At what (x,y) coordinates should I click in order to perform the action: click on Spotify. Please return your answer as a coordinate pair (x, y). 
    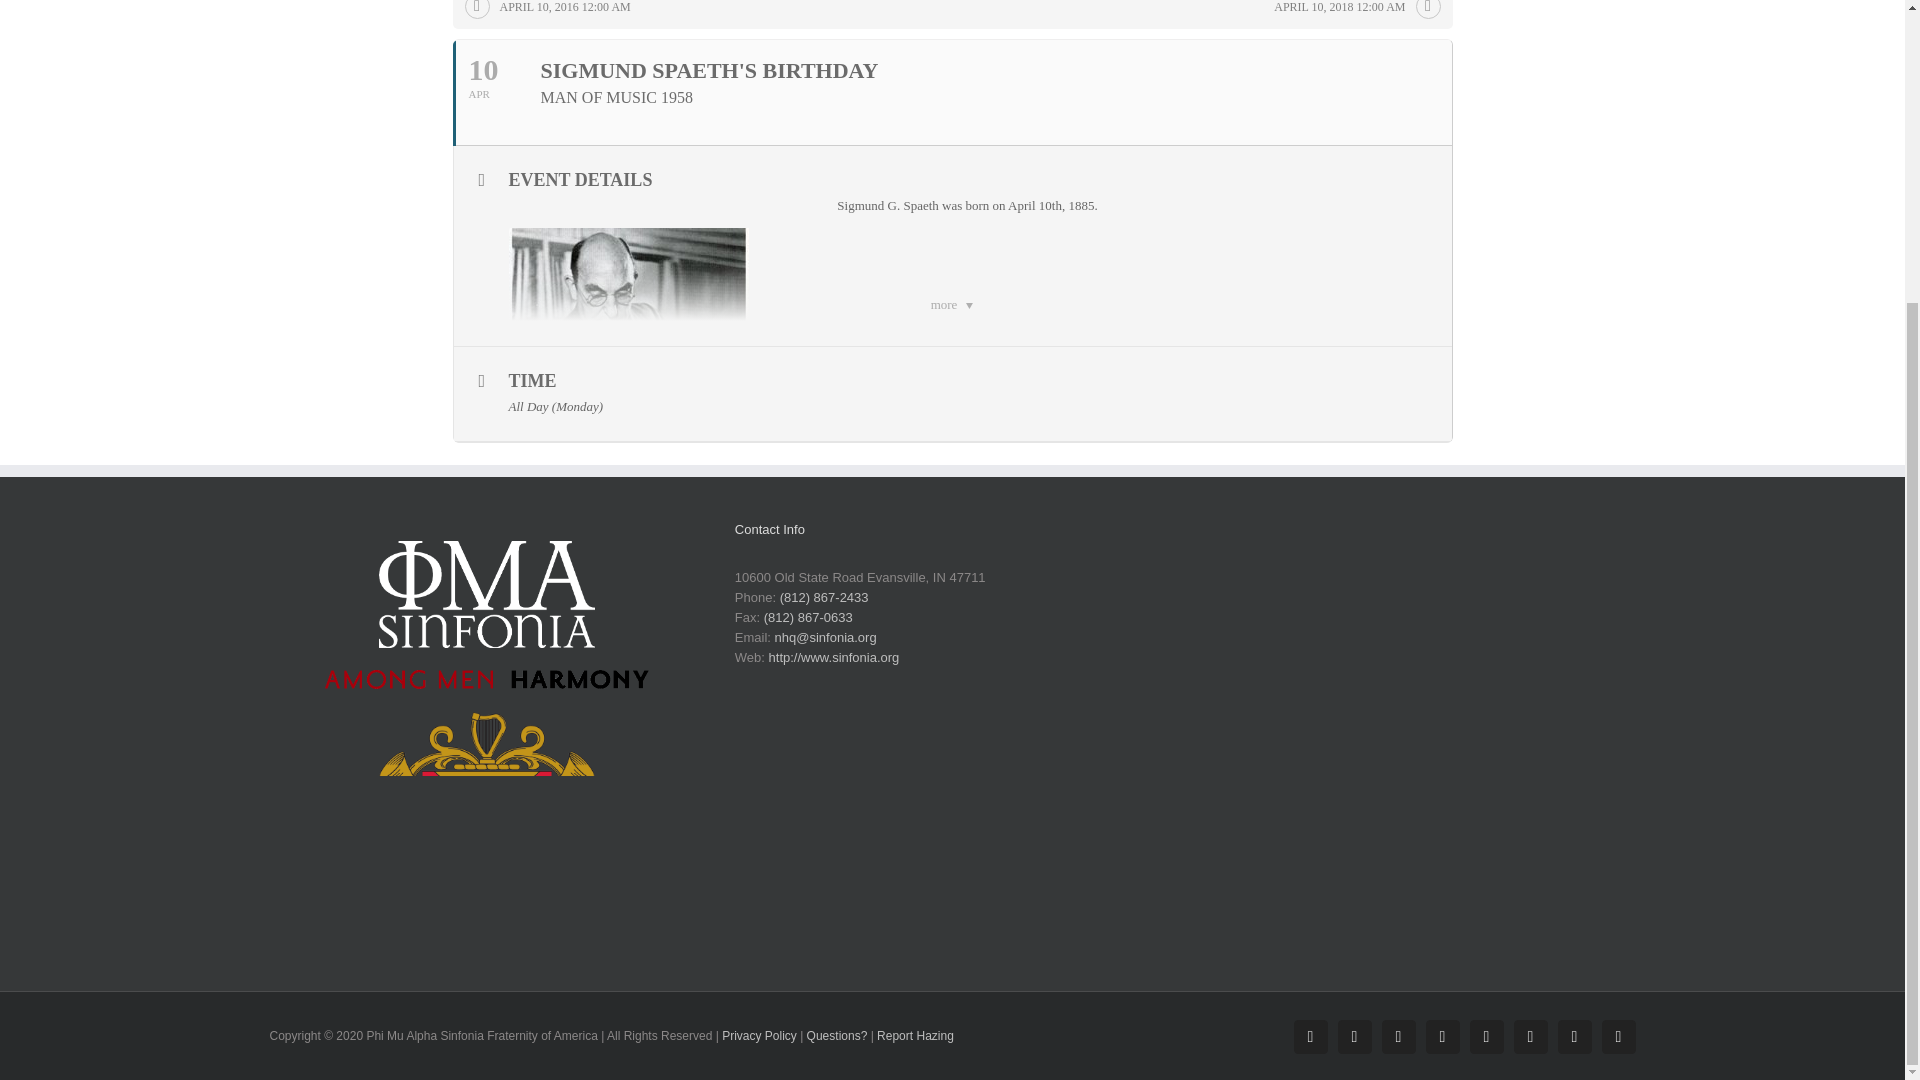
    Looking at the image, I should click on (1530, 1036).